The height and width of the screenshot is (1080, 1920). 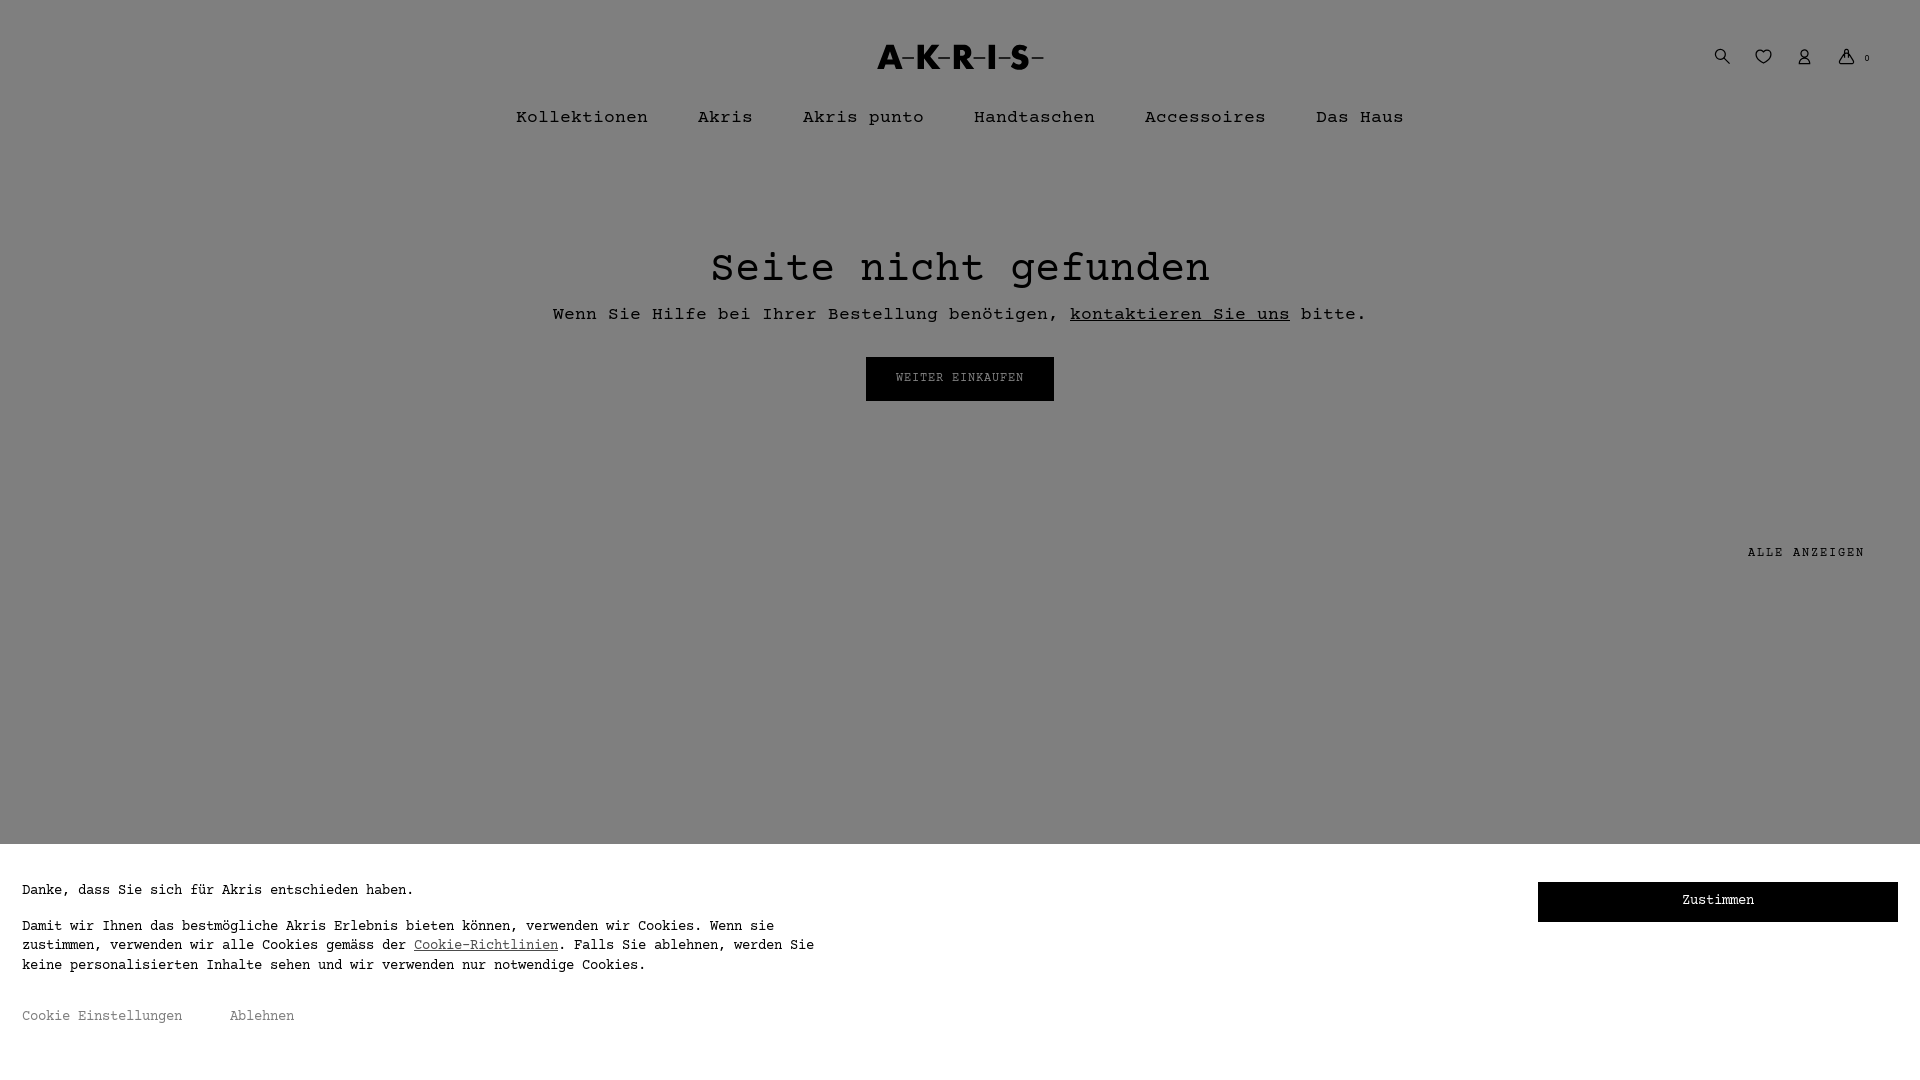 What do you see at coordinates (486, 946) in the screenshot?
I see `Cookie-Richtlinien` at bounding box center [486, 946].